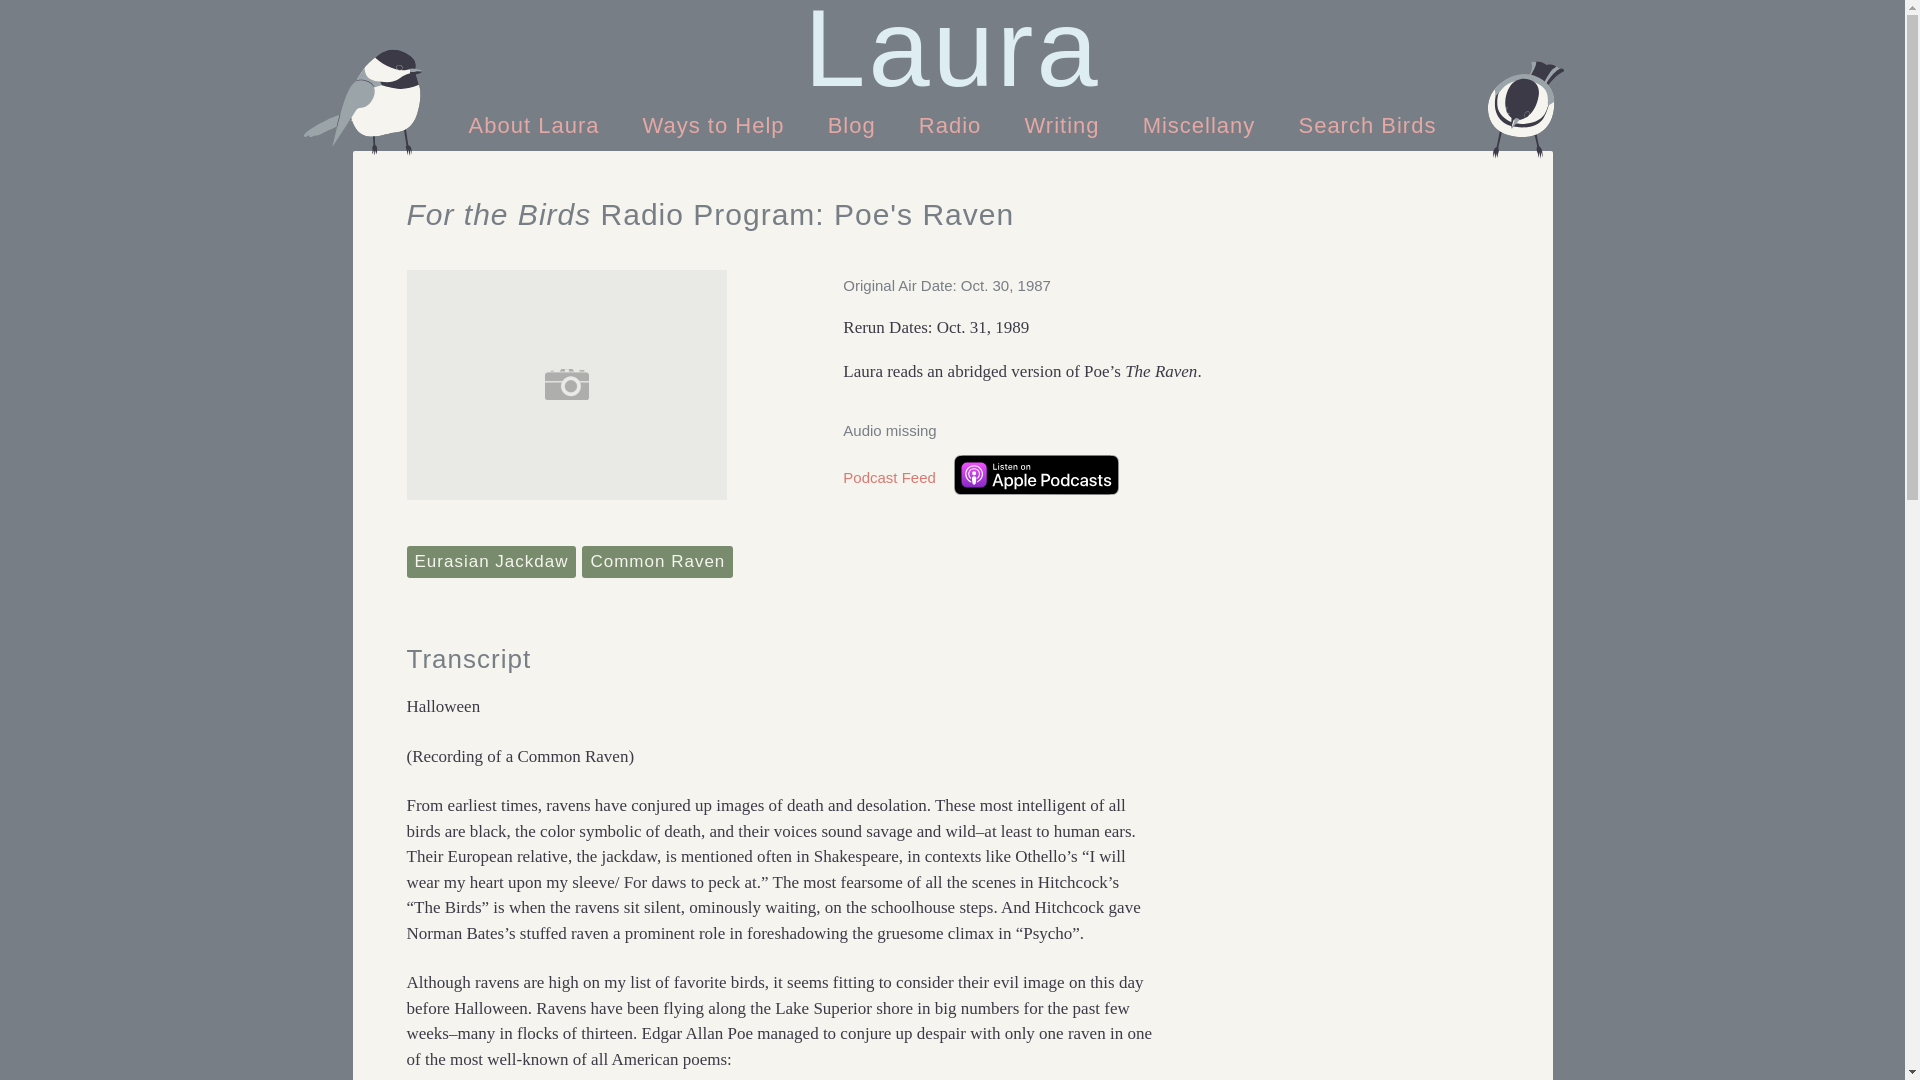  Describe the element at coordinates (657, 562) in the screenshot. I see `Common Raven` at that location.